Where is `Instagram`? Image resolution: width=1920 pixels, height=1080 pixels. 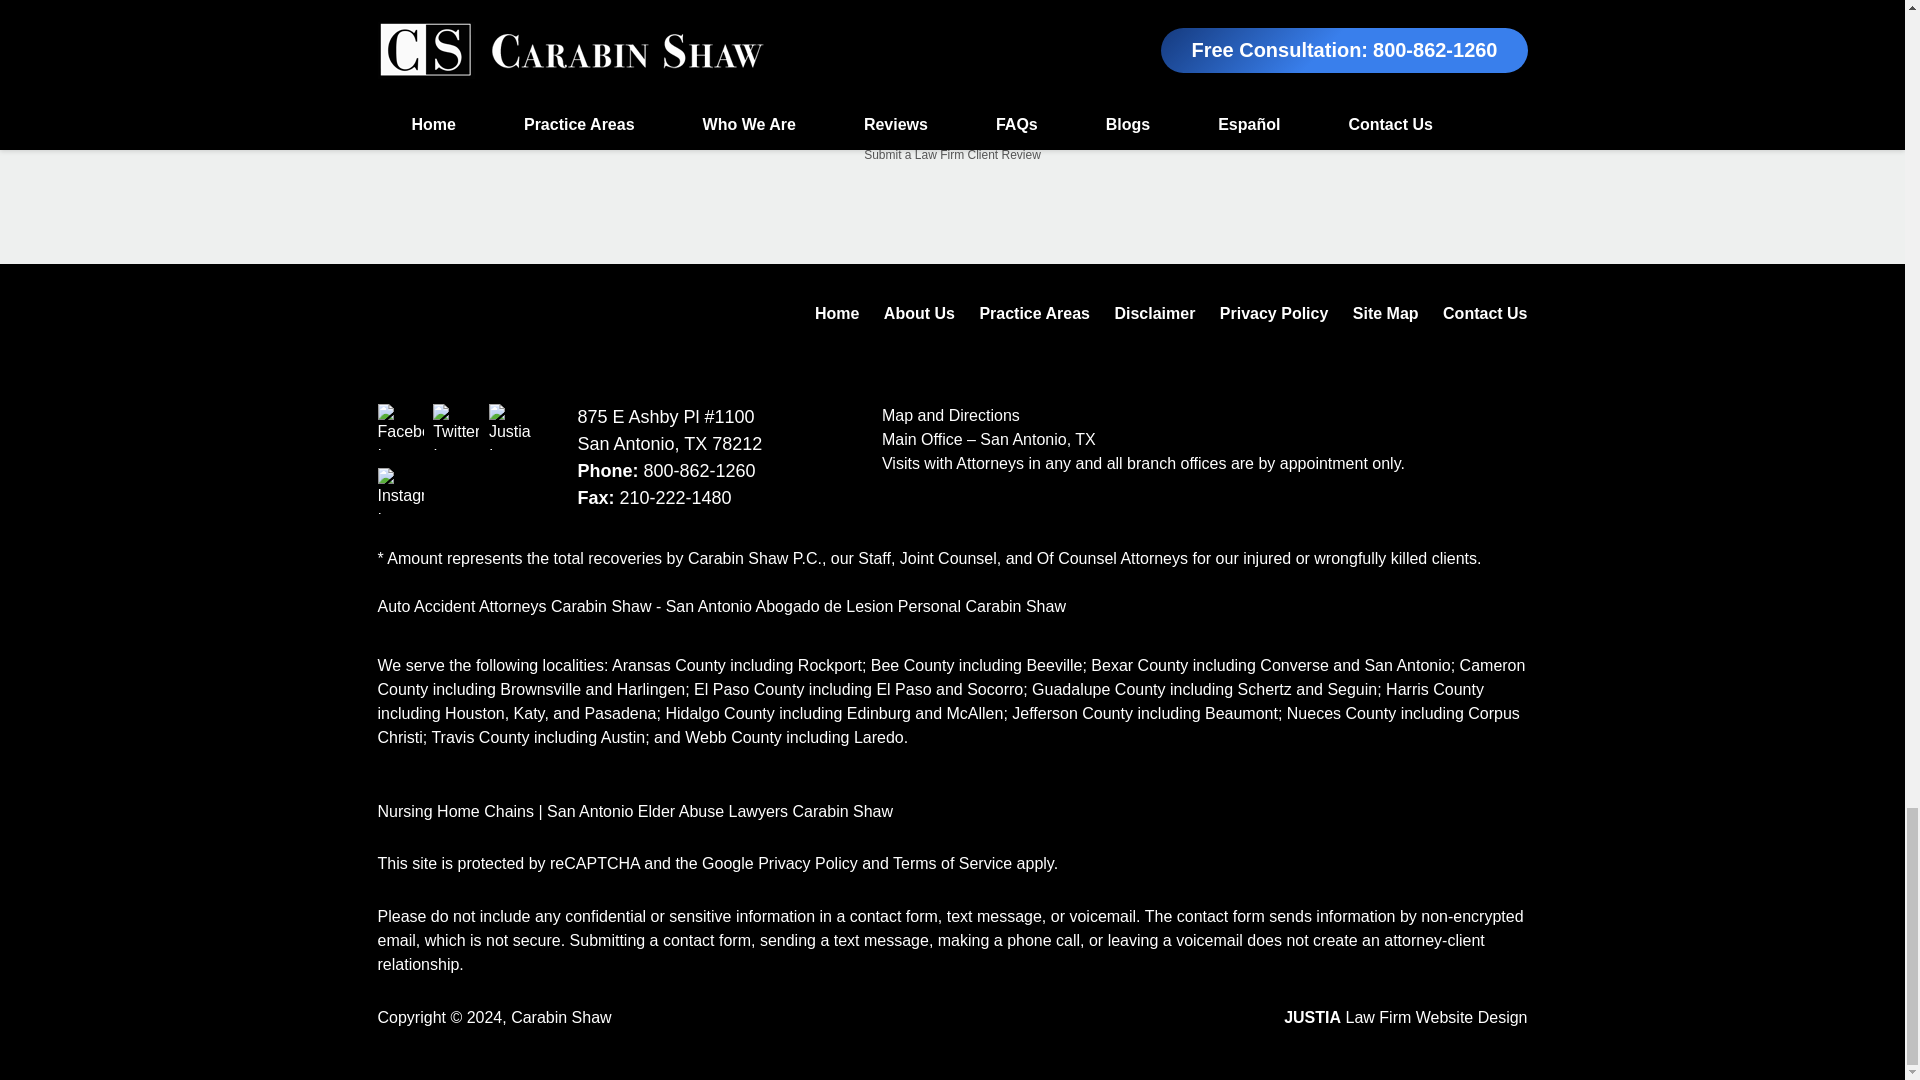
Instagram is located at coordinates (401, 490).